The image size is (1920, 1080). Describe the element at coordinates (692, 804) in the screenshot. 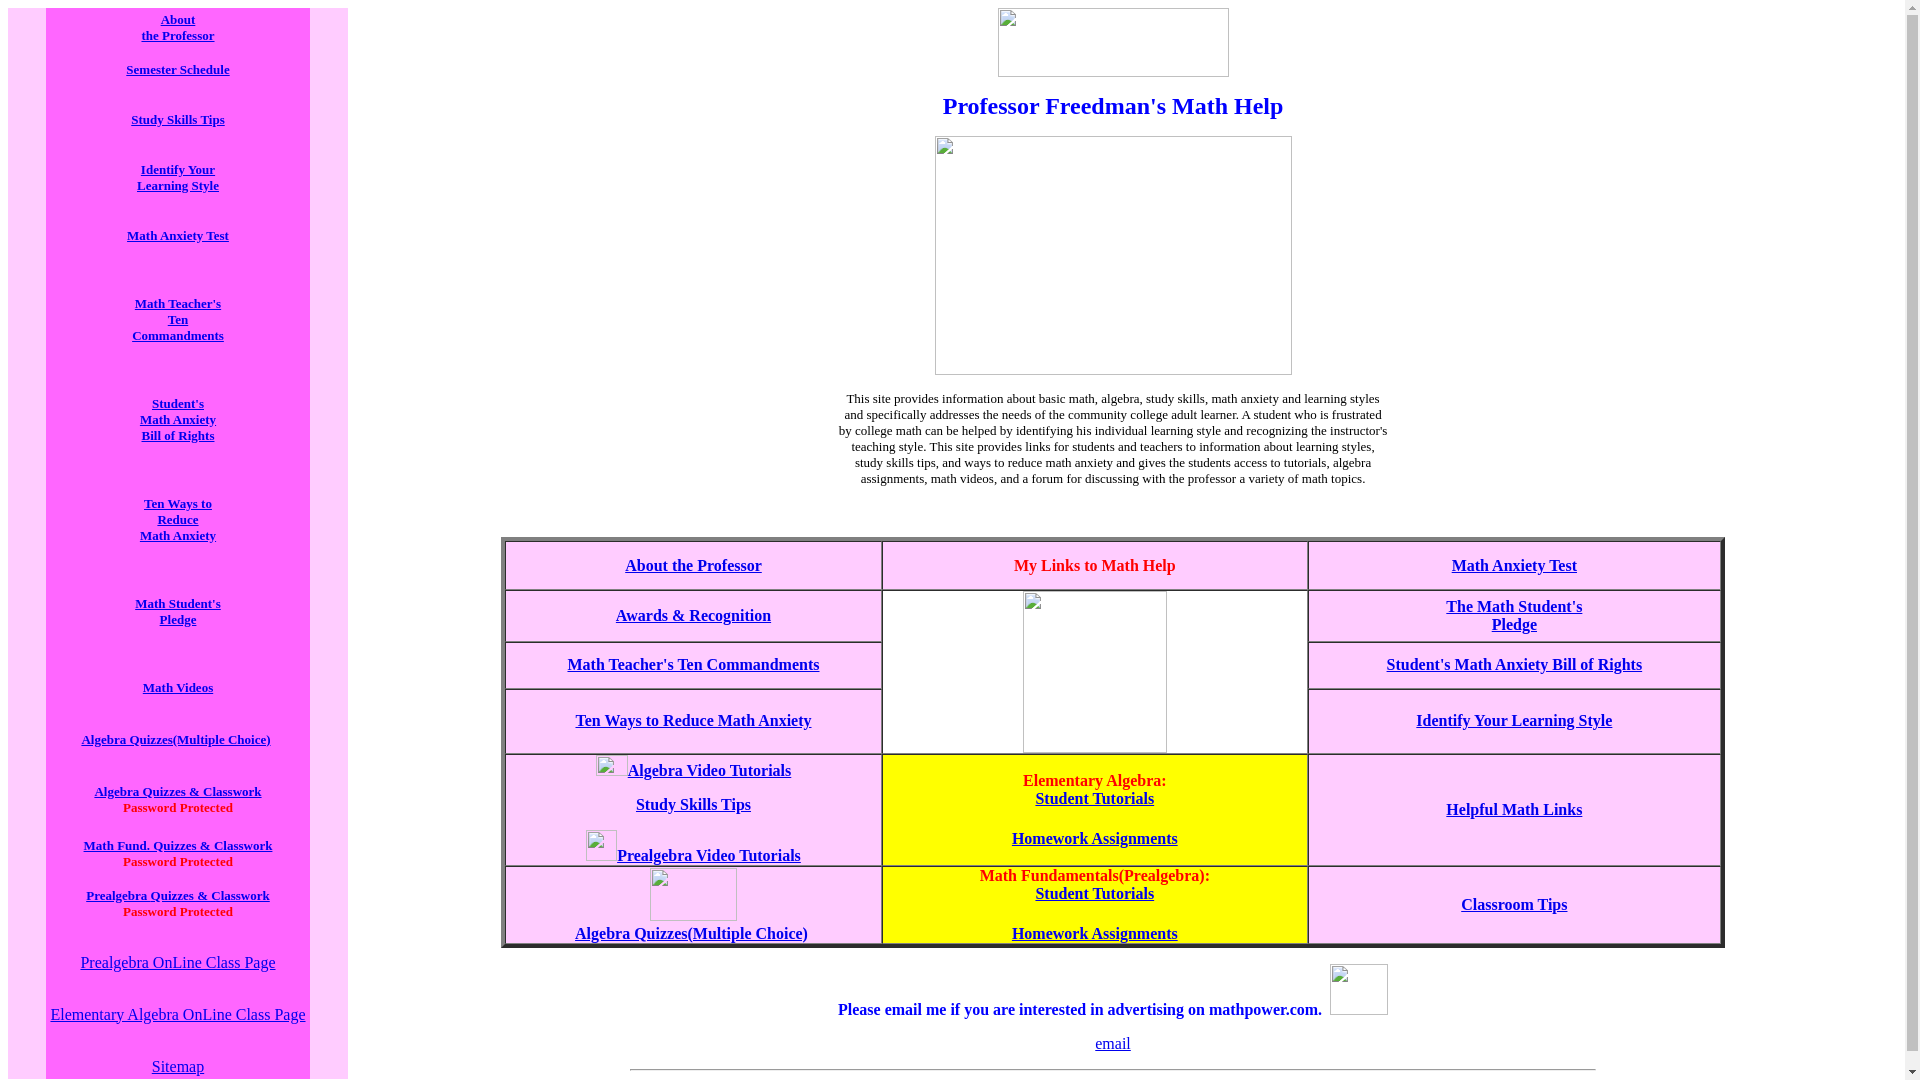

I see `Study Skills Tips` at that location.